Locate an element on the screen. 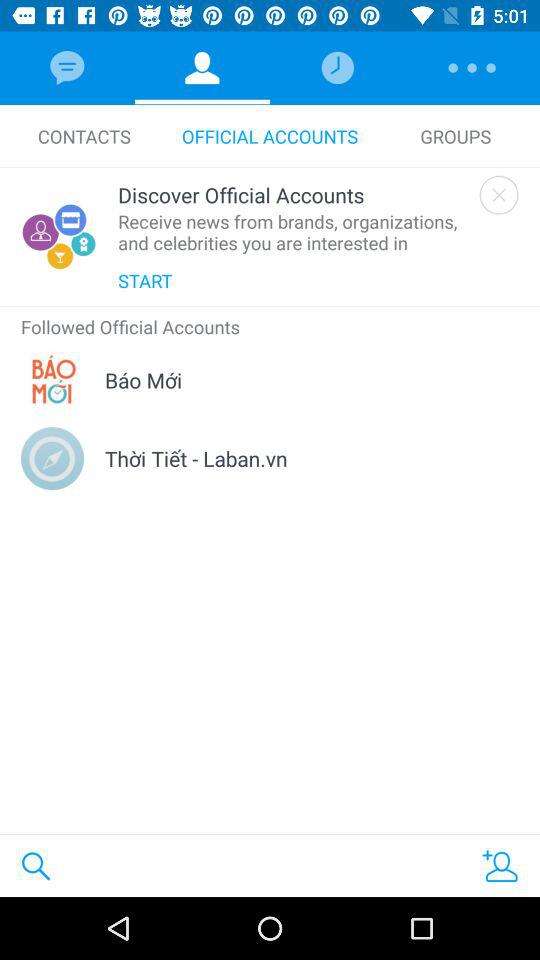 This screenshot has height=960, width=540. close tab is located at coordinates (498, 194).